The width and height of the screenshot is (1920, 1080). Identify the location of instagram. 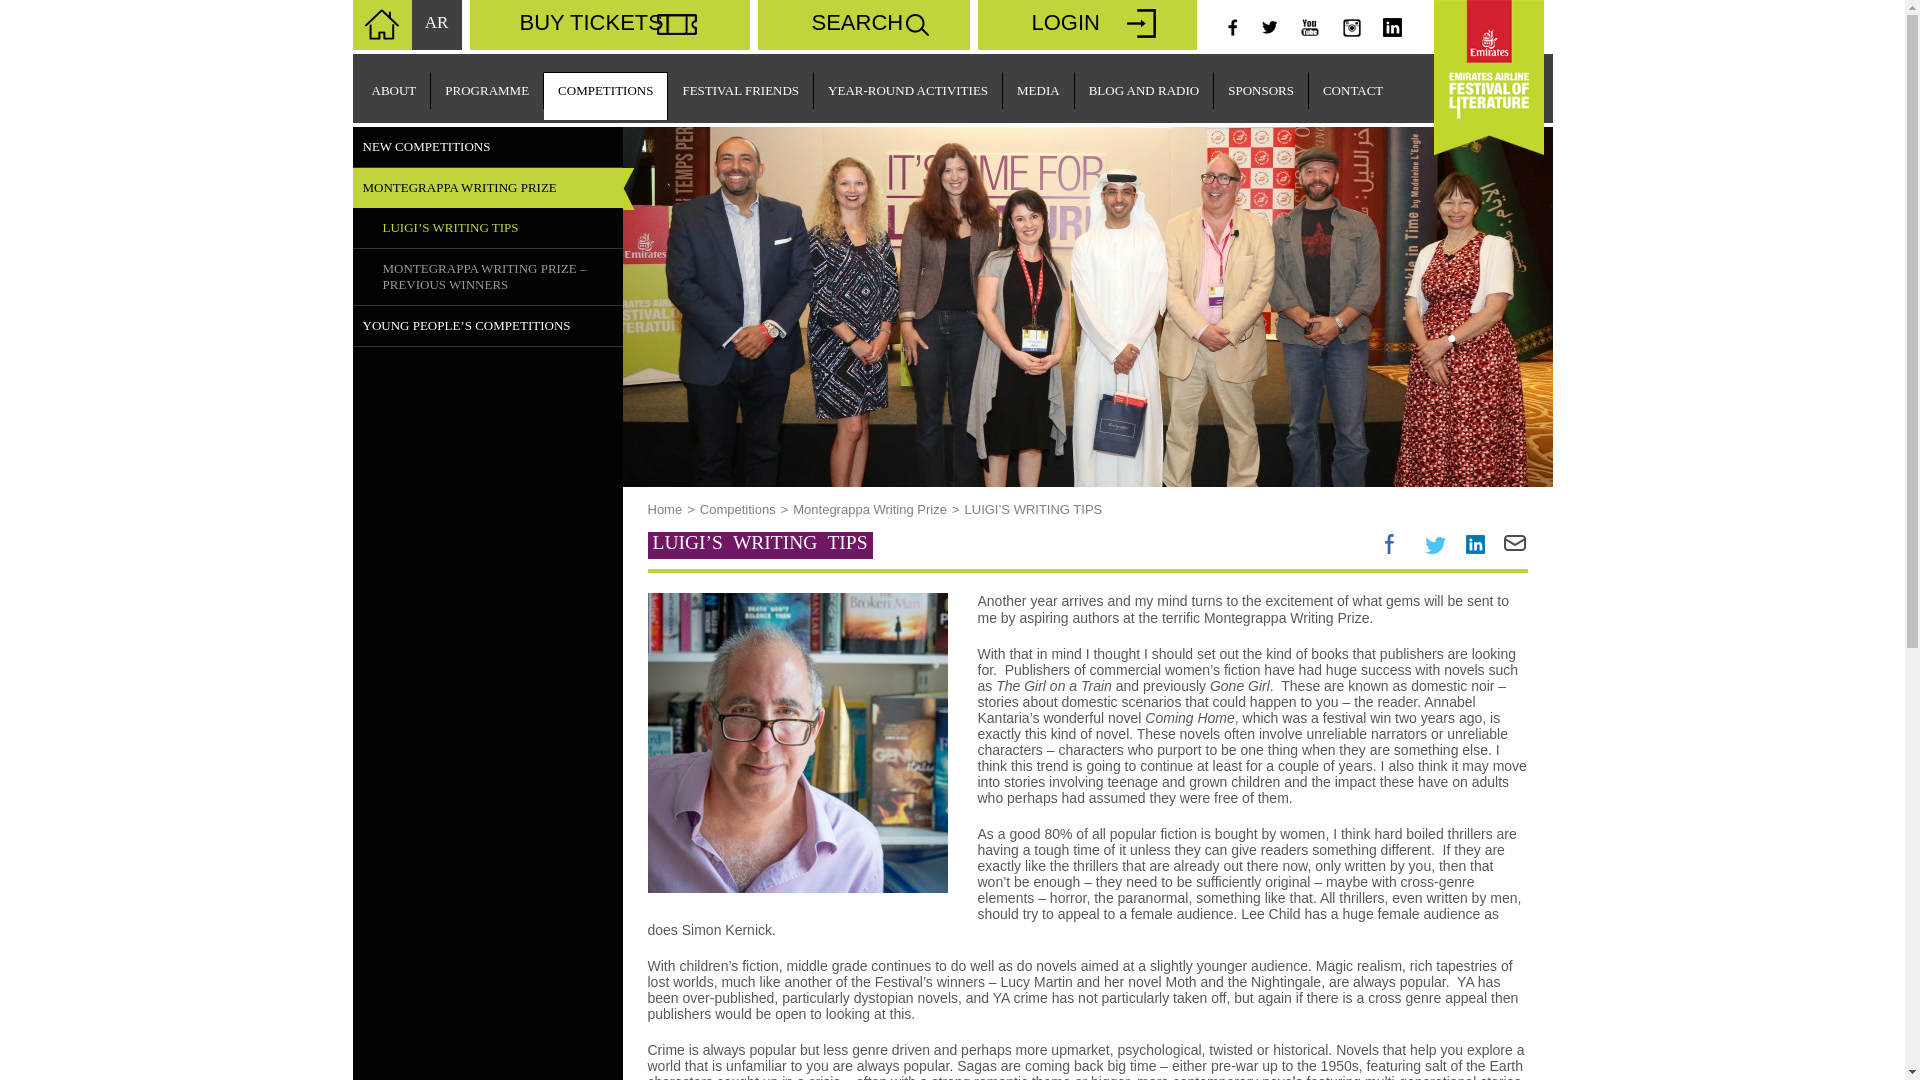
(1350, 28).